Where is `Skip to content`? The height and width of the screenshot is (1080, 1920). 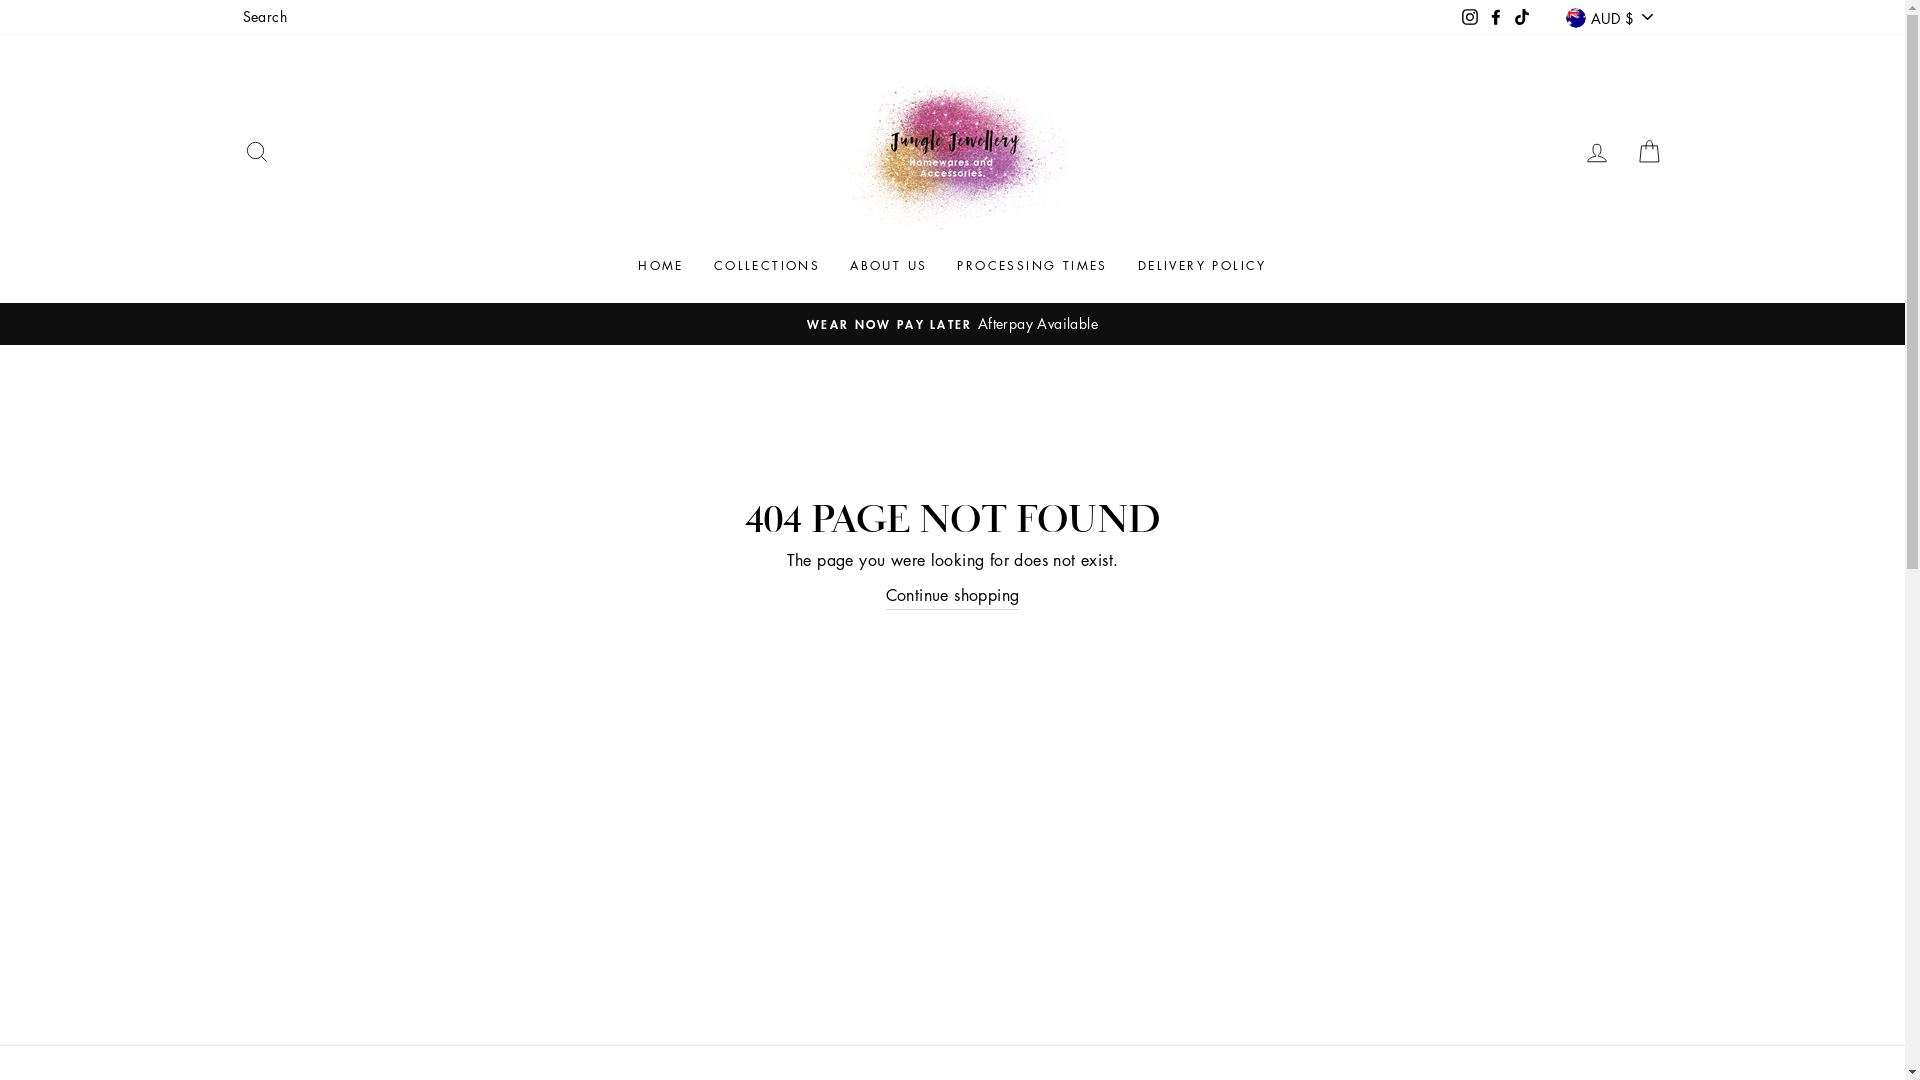 Skip to content is located at coordinates (0, 0).